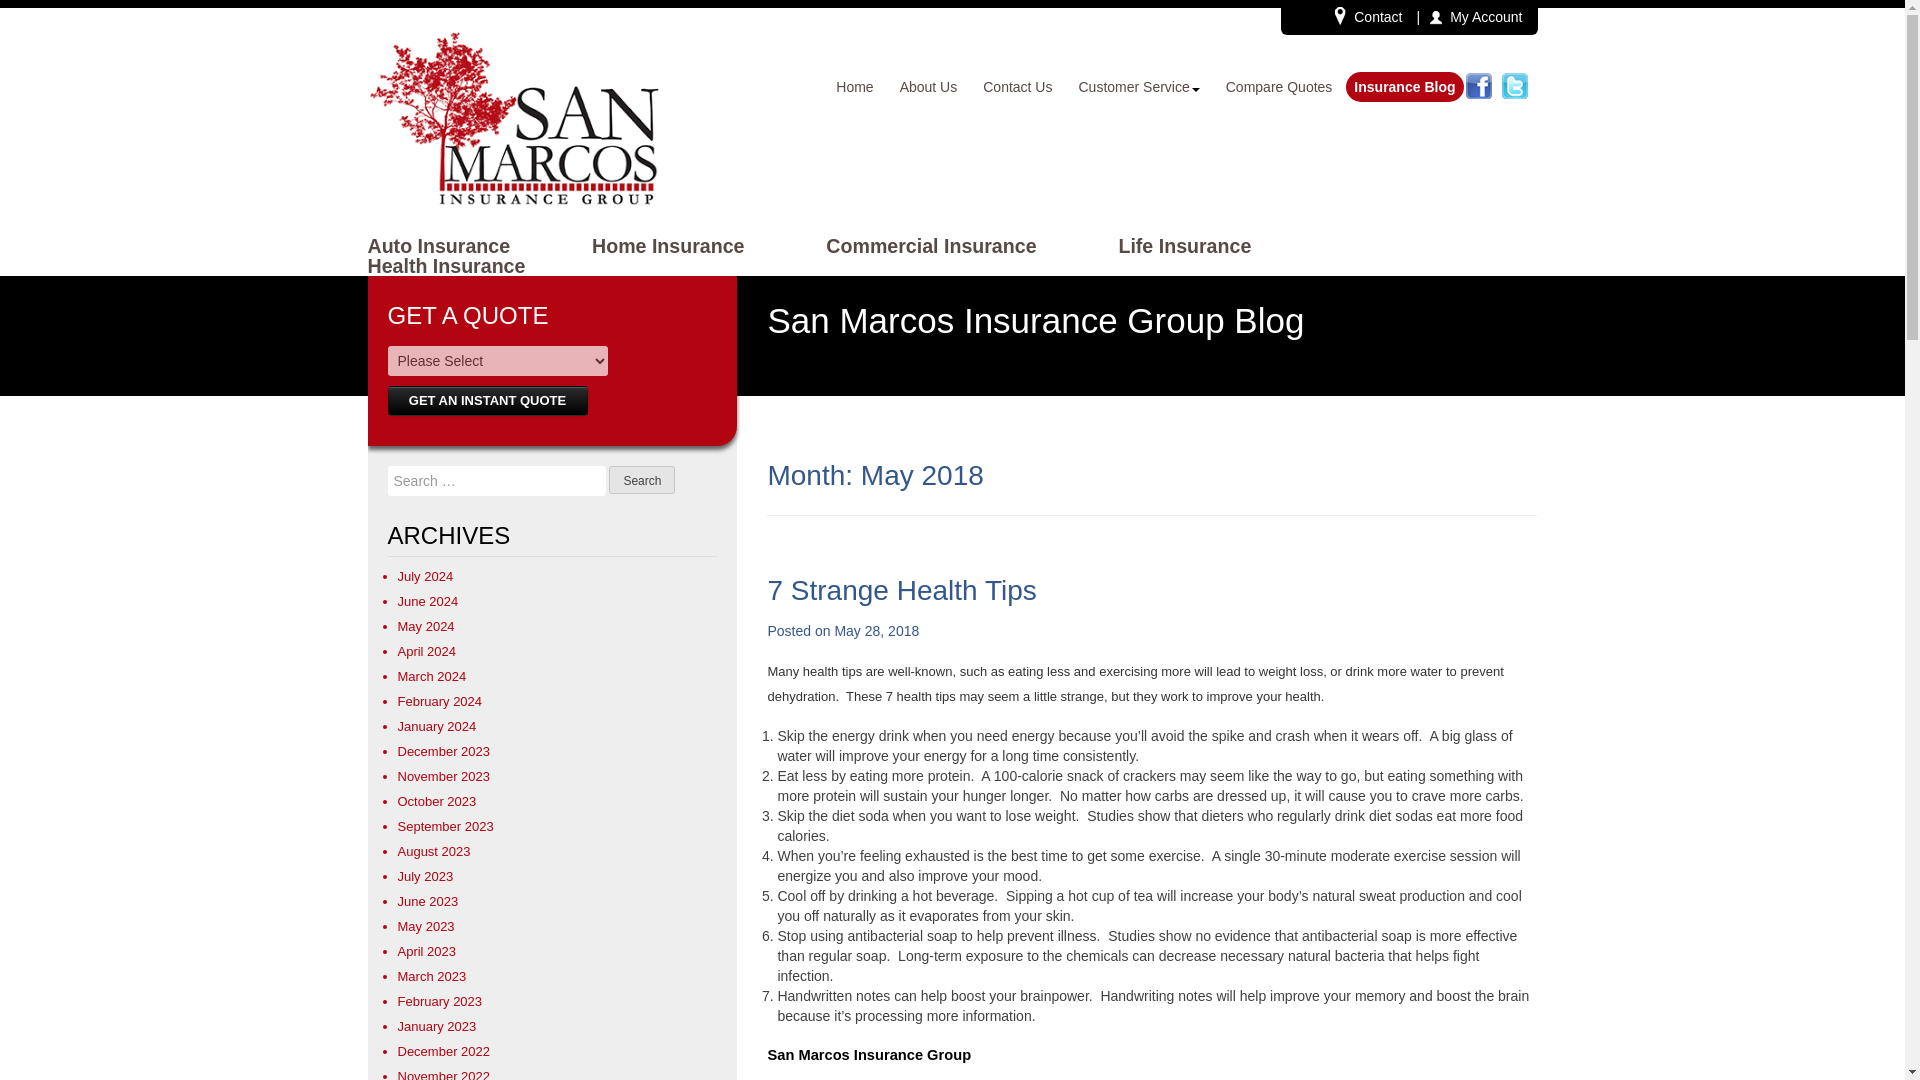  What do you see at coordinates (1478, 17) in the screenshot?
I see `My Account` at bounding box center [1478, 17].